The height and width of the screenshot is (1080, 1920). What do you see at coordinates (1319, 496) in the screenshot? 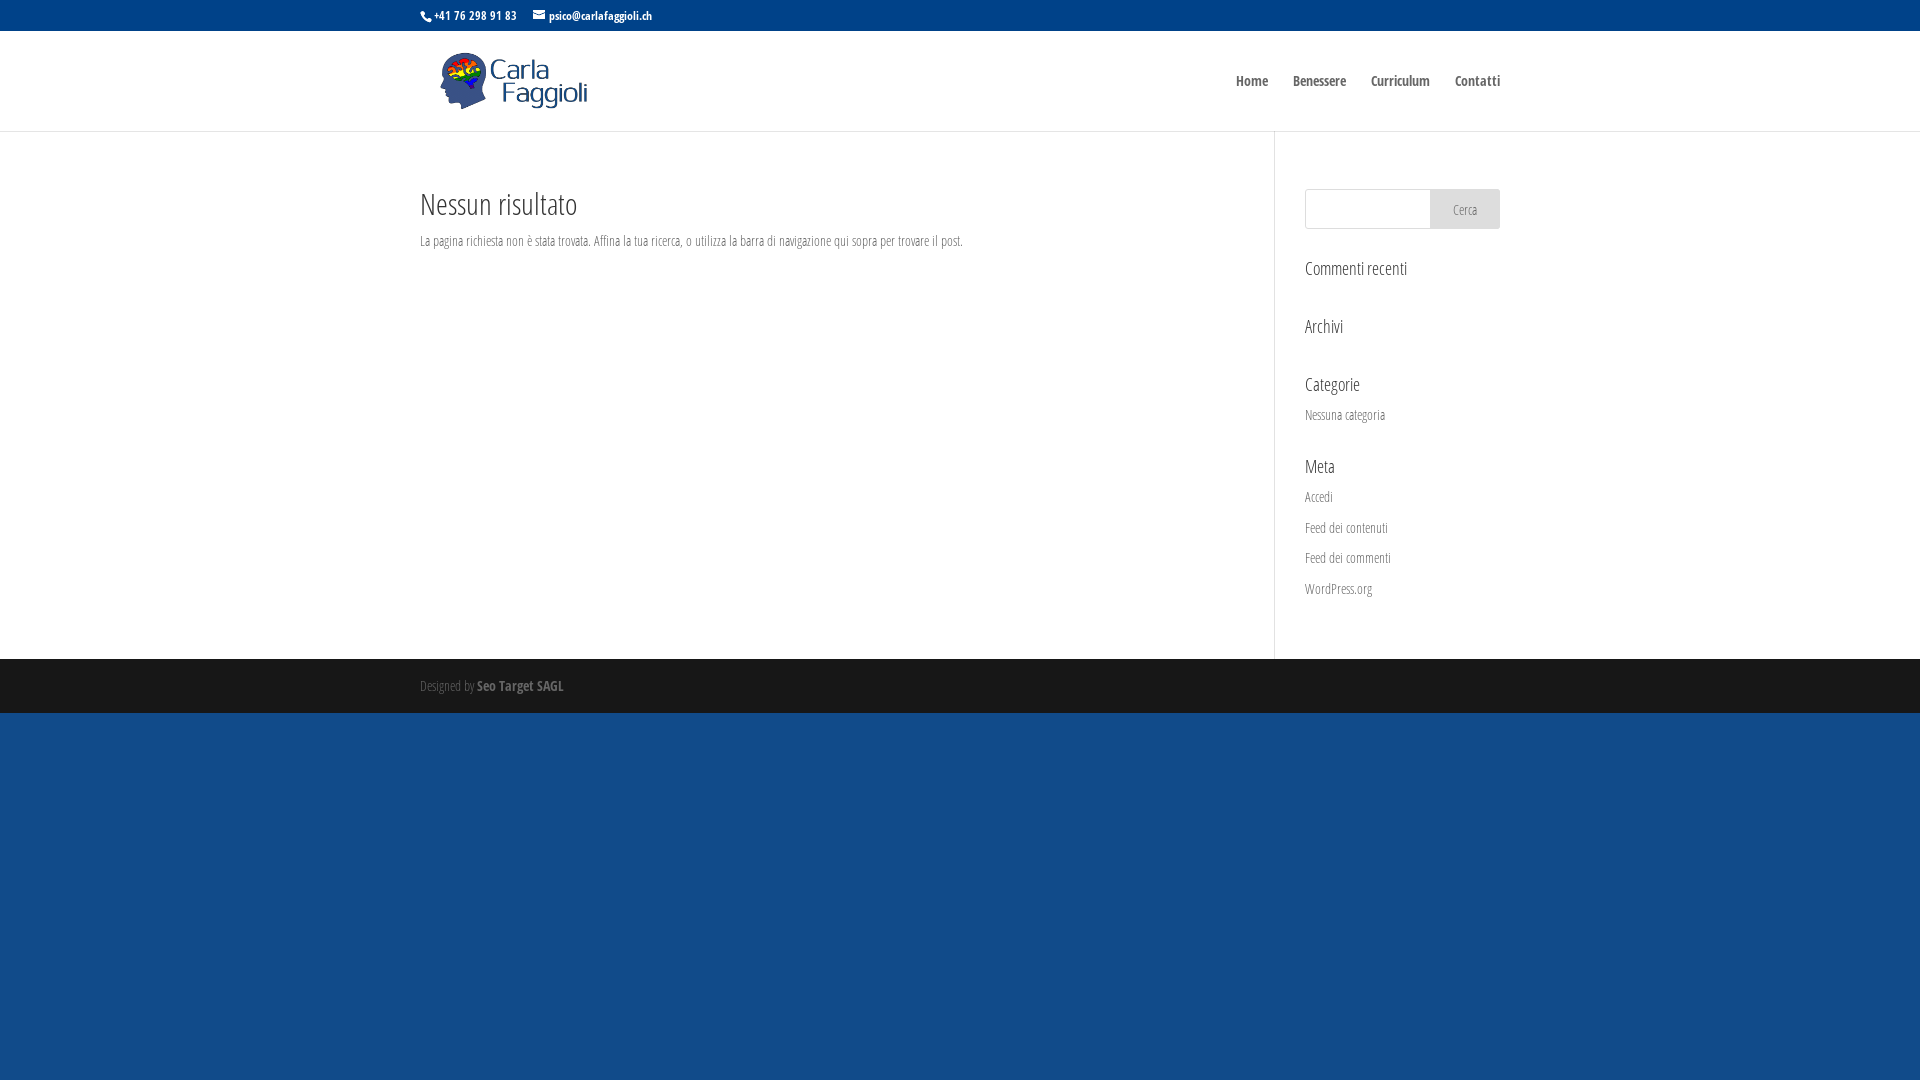
I see `Accedi` at bounding box center [1319, 496].